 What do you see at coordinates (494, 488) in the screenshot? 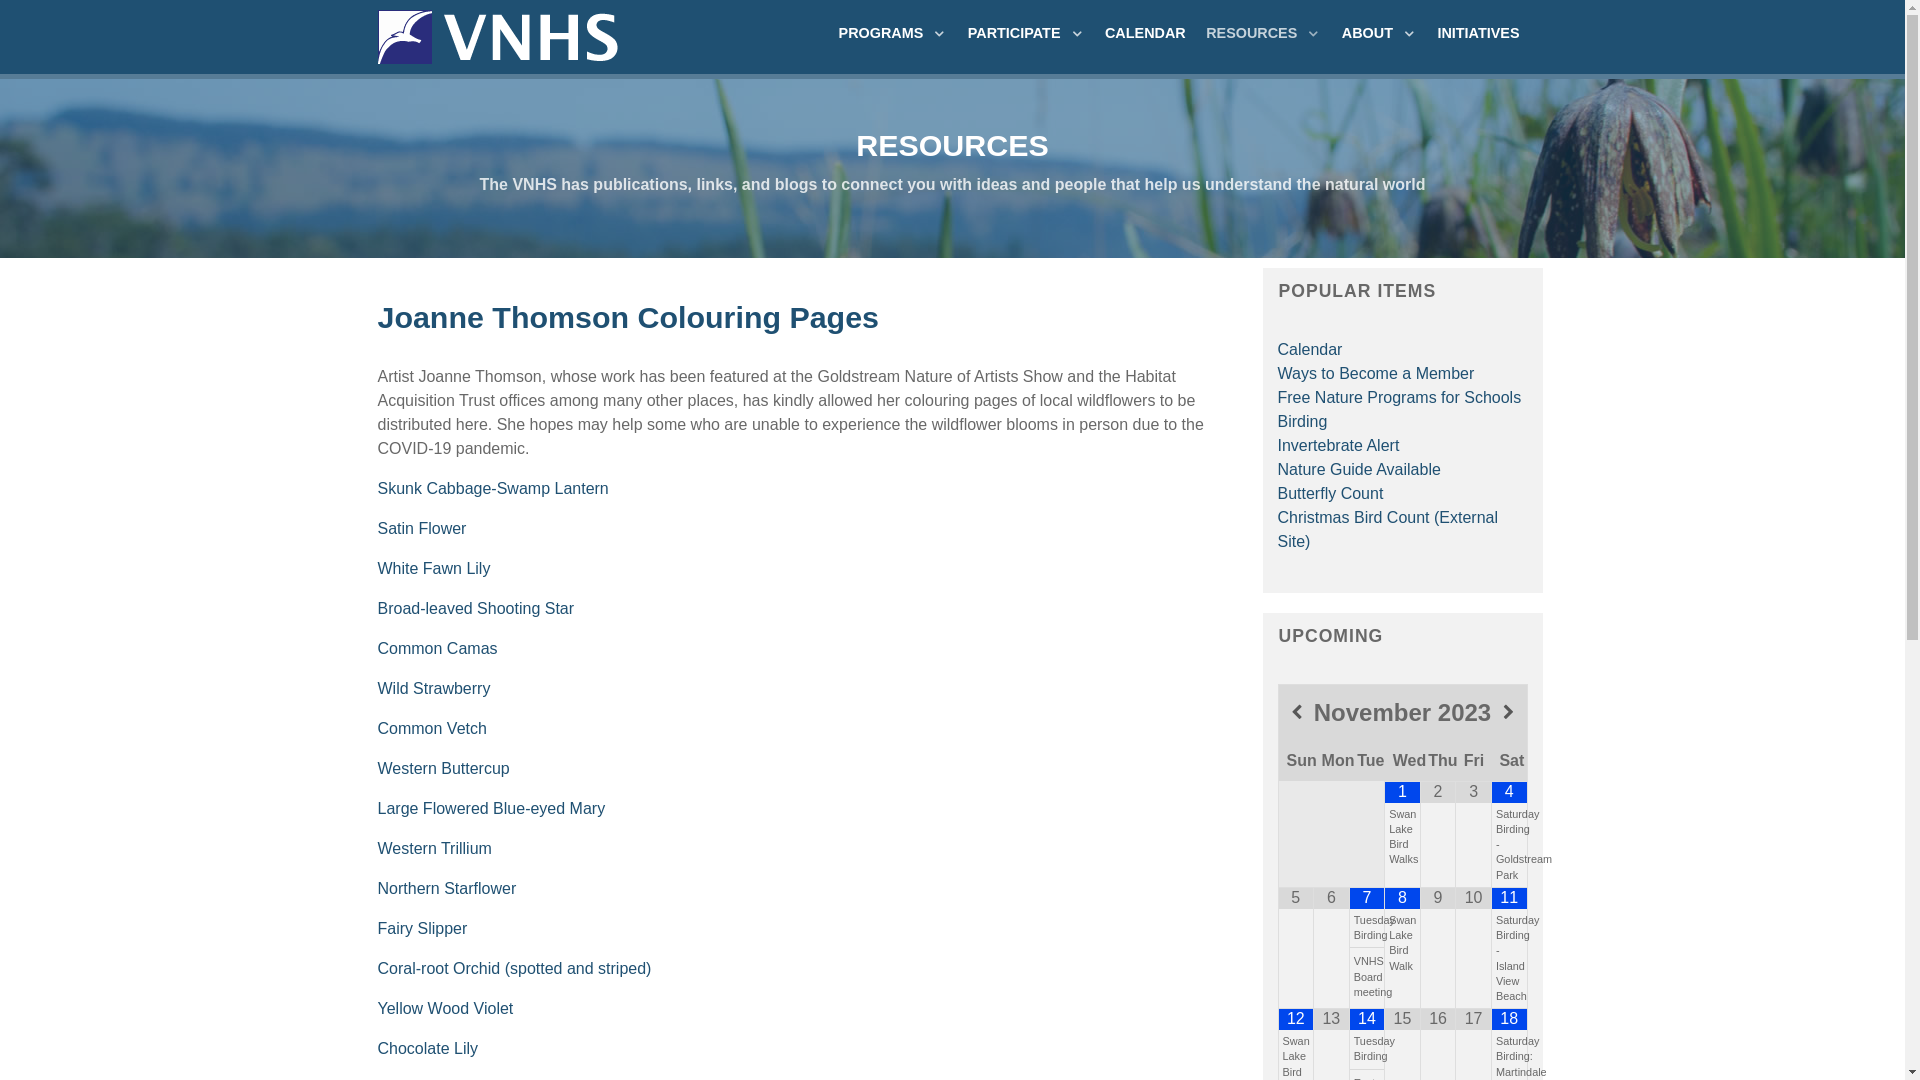
I see `Skunk Cabbage-Swamp Lantern` at bounding box center [494, 488].